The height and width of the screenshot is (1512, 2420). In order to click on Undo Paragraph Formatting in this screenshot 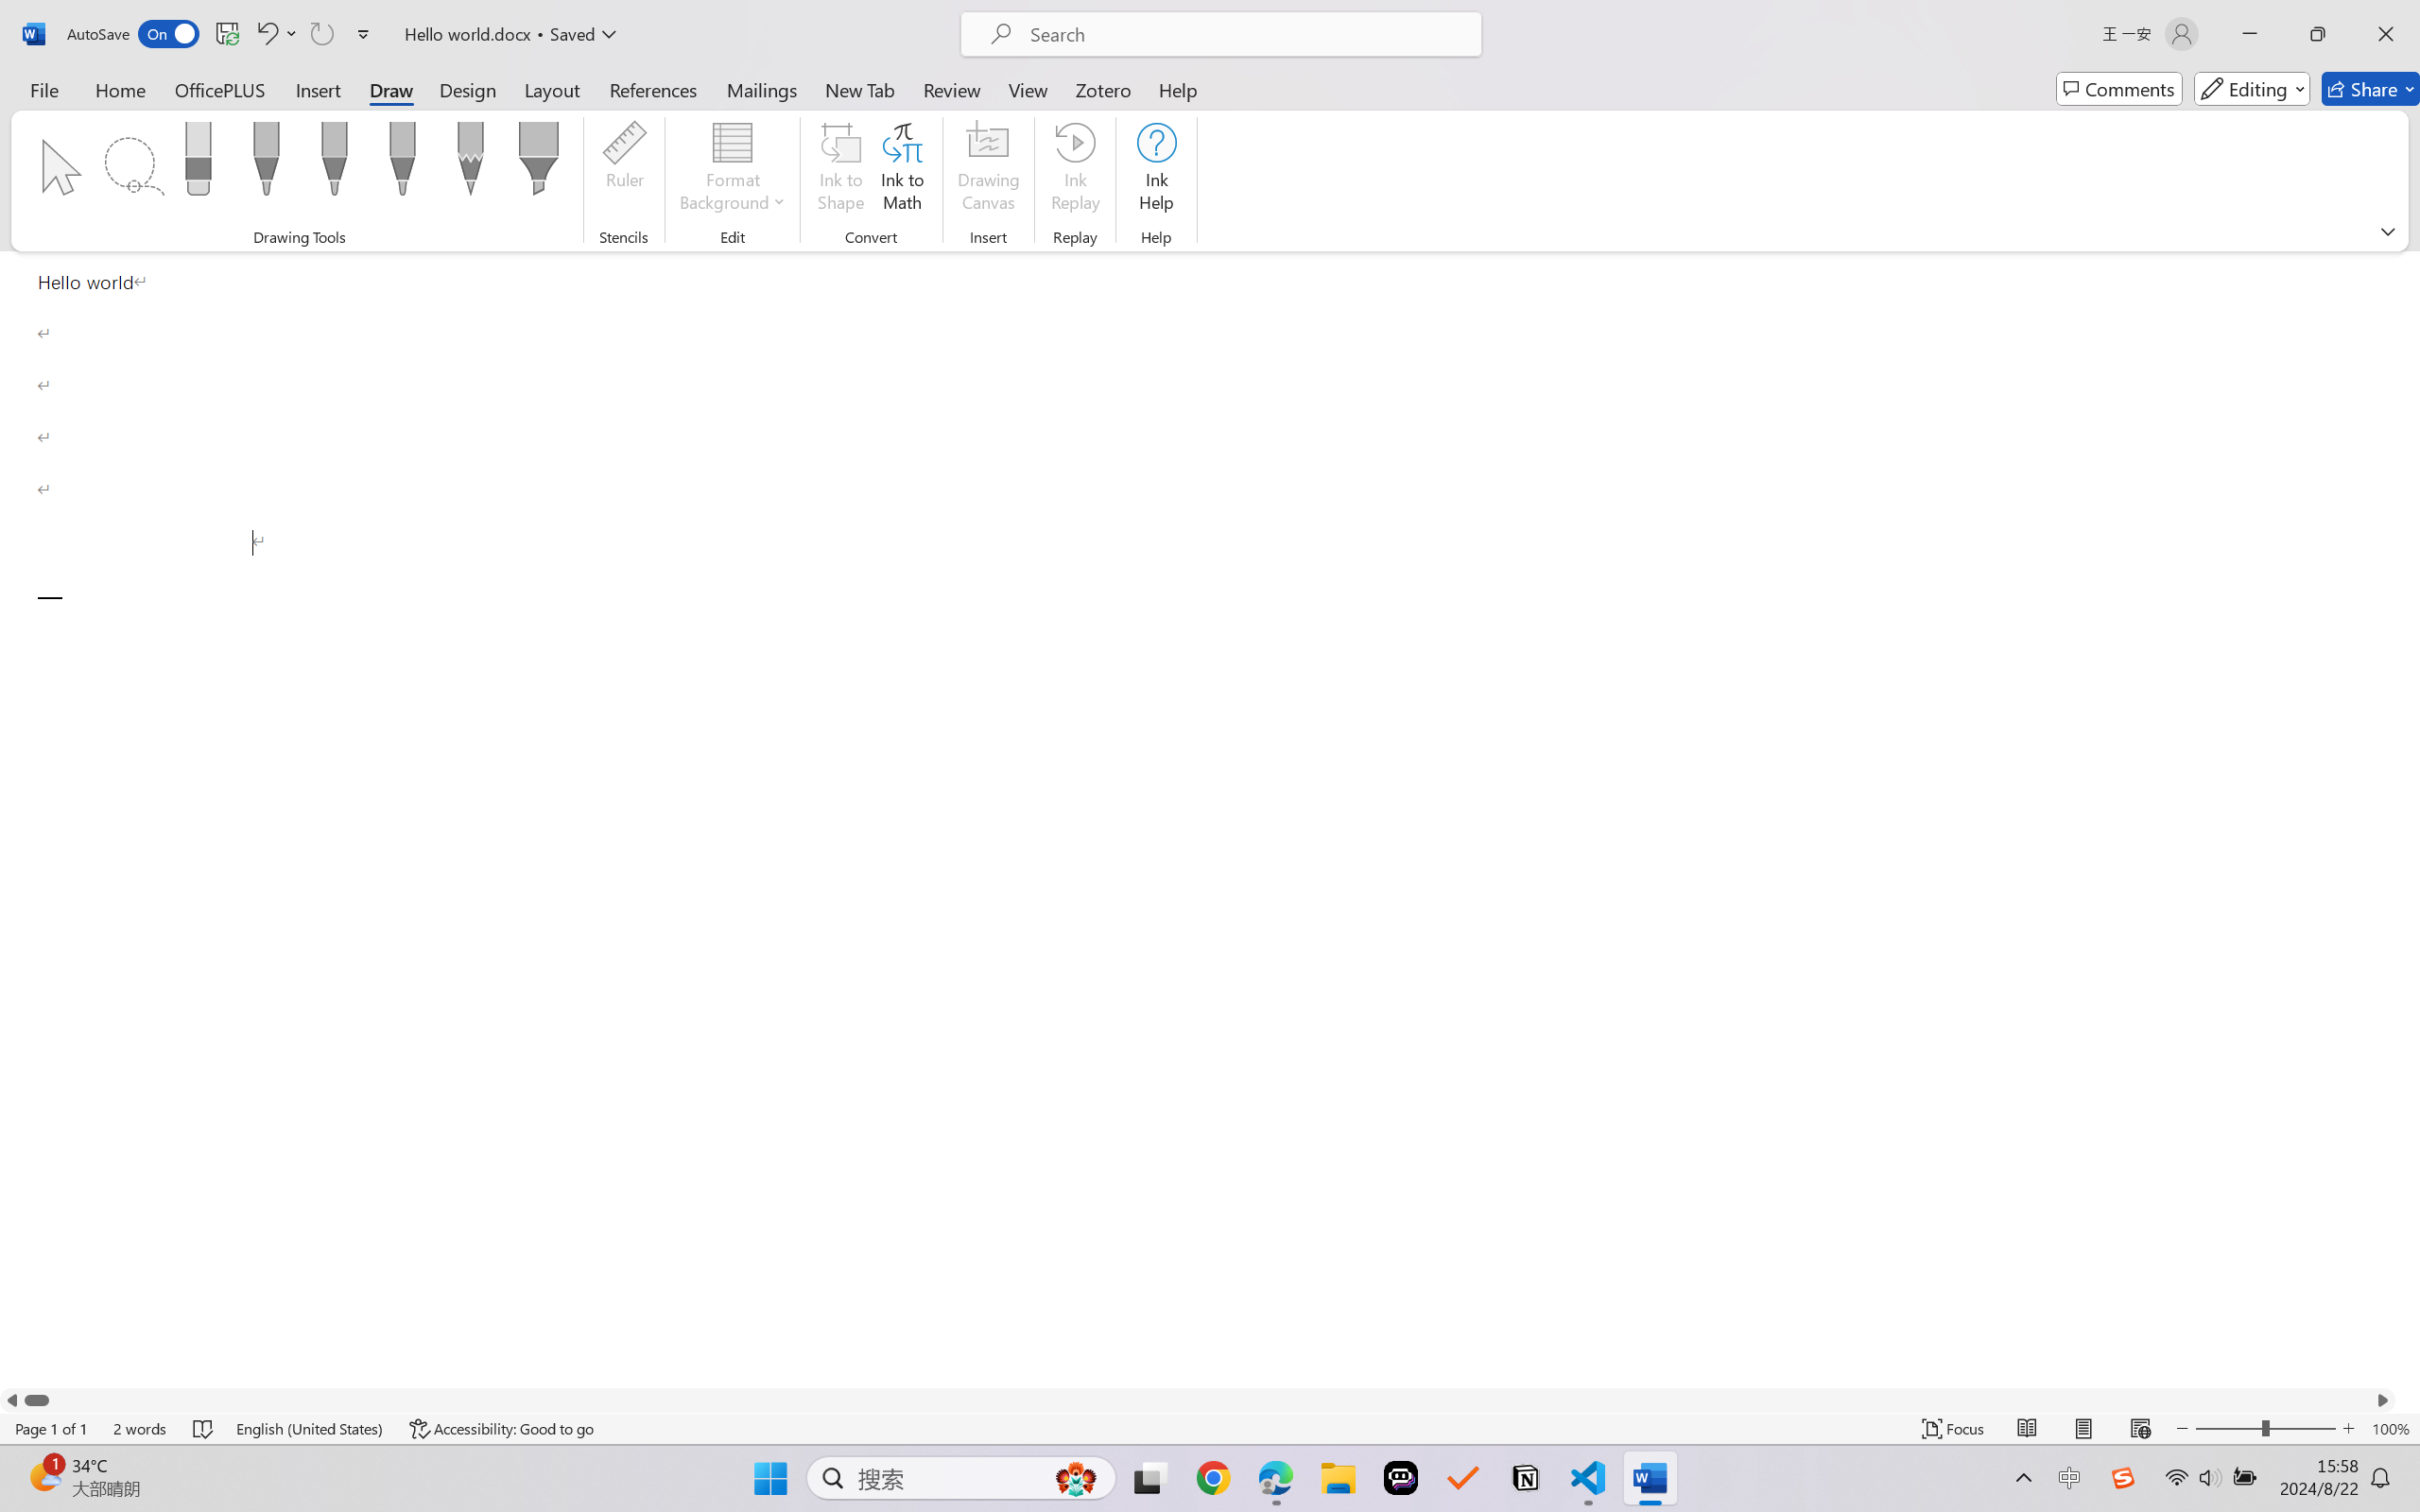, I will do `click(276, 34)`.